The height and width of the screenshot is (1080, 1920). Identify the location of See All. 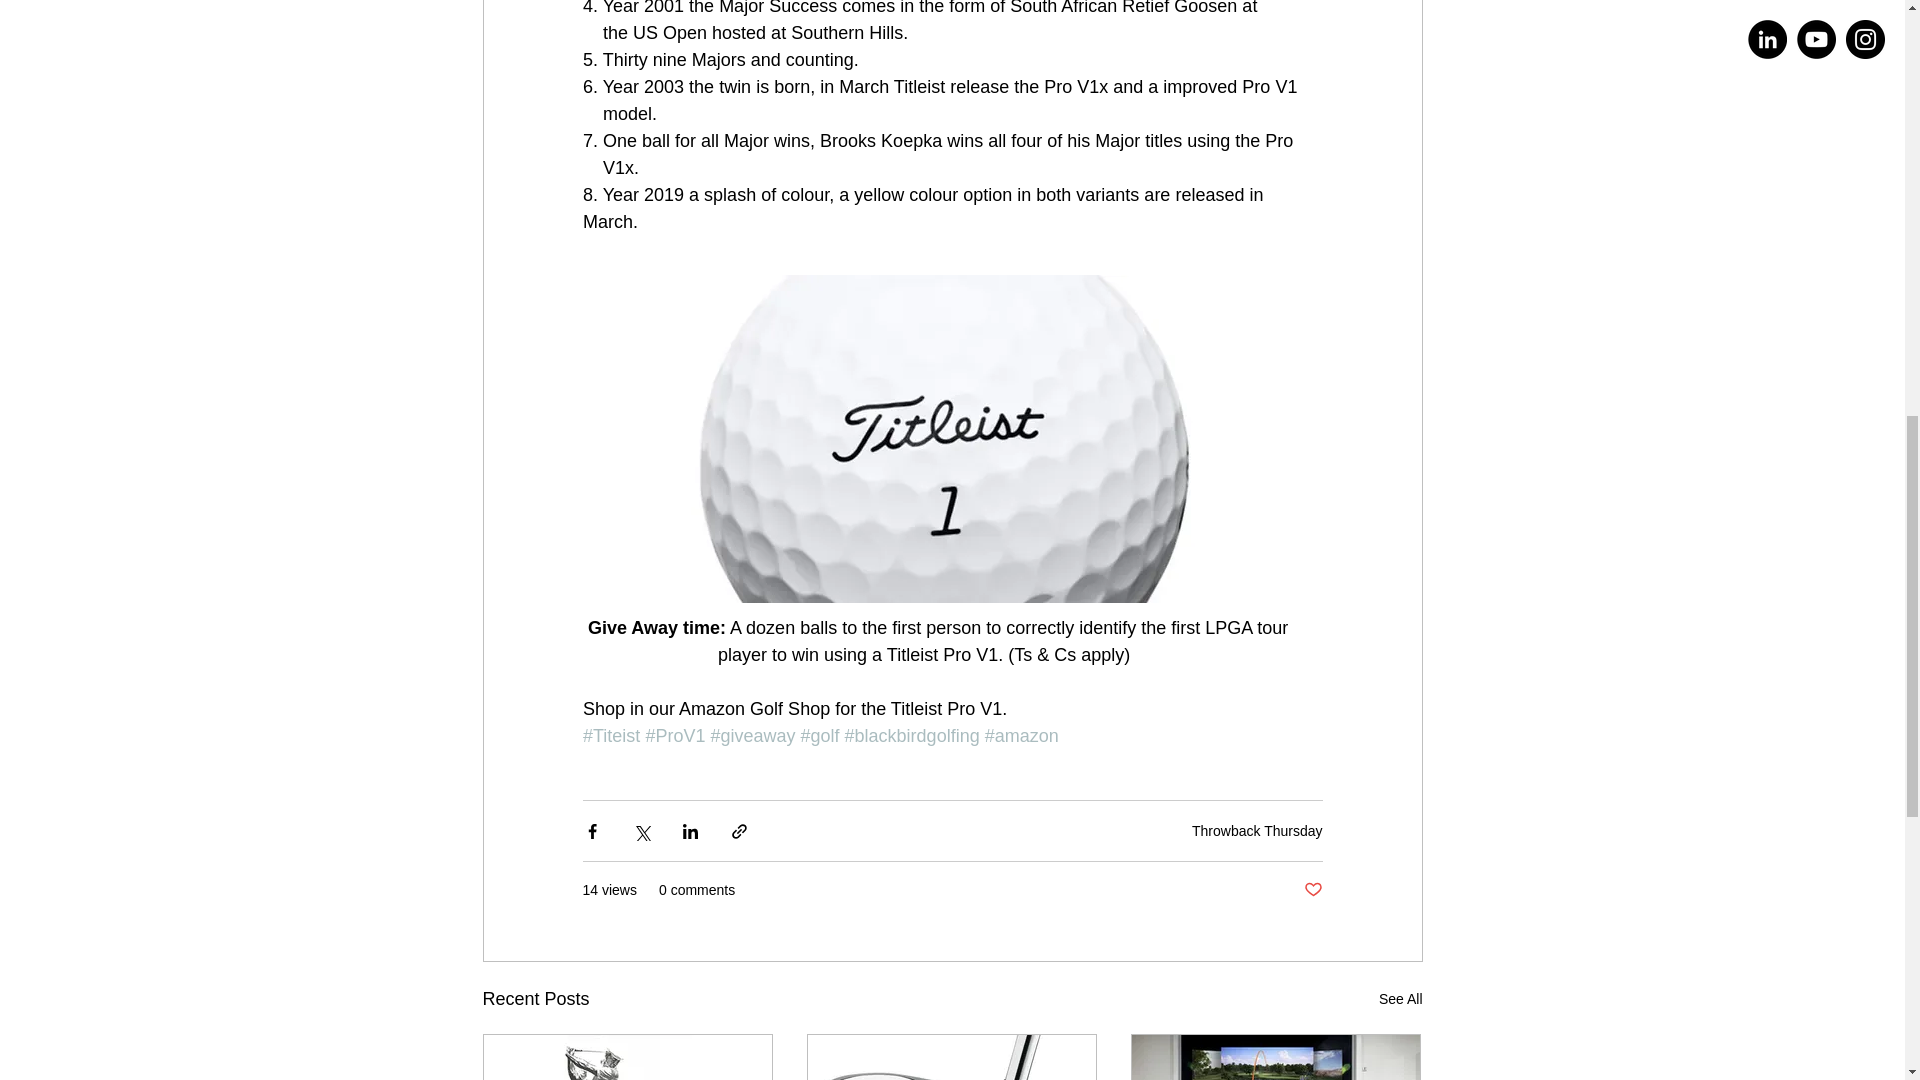
(1400, 999).